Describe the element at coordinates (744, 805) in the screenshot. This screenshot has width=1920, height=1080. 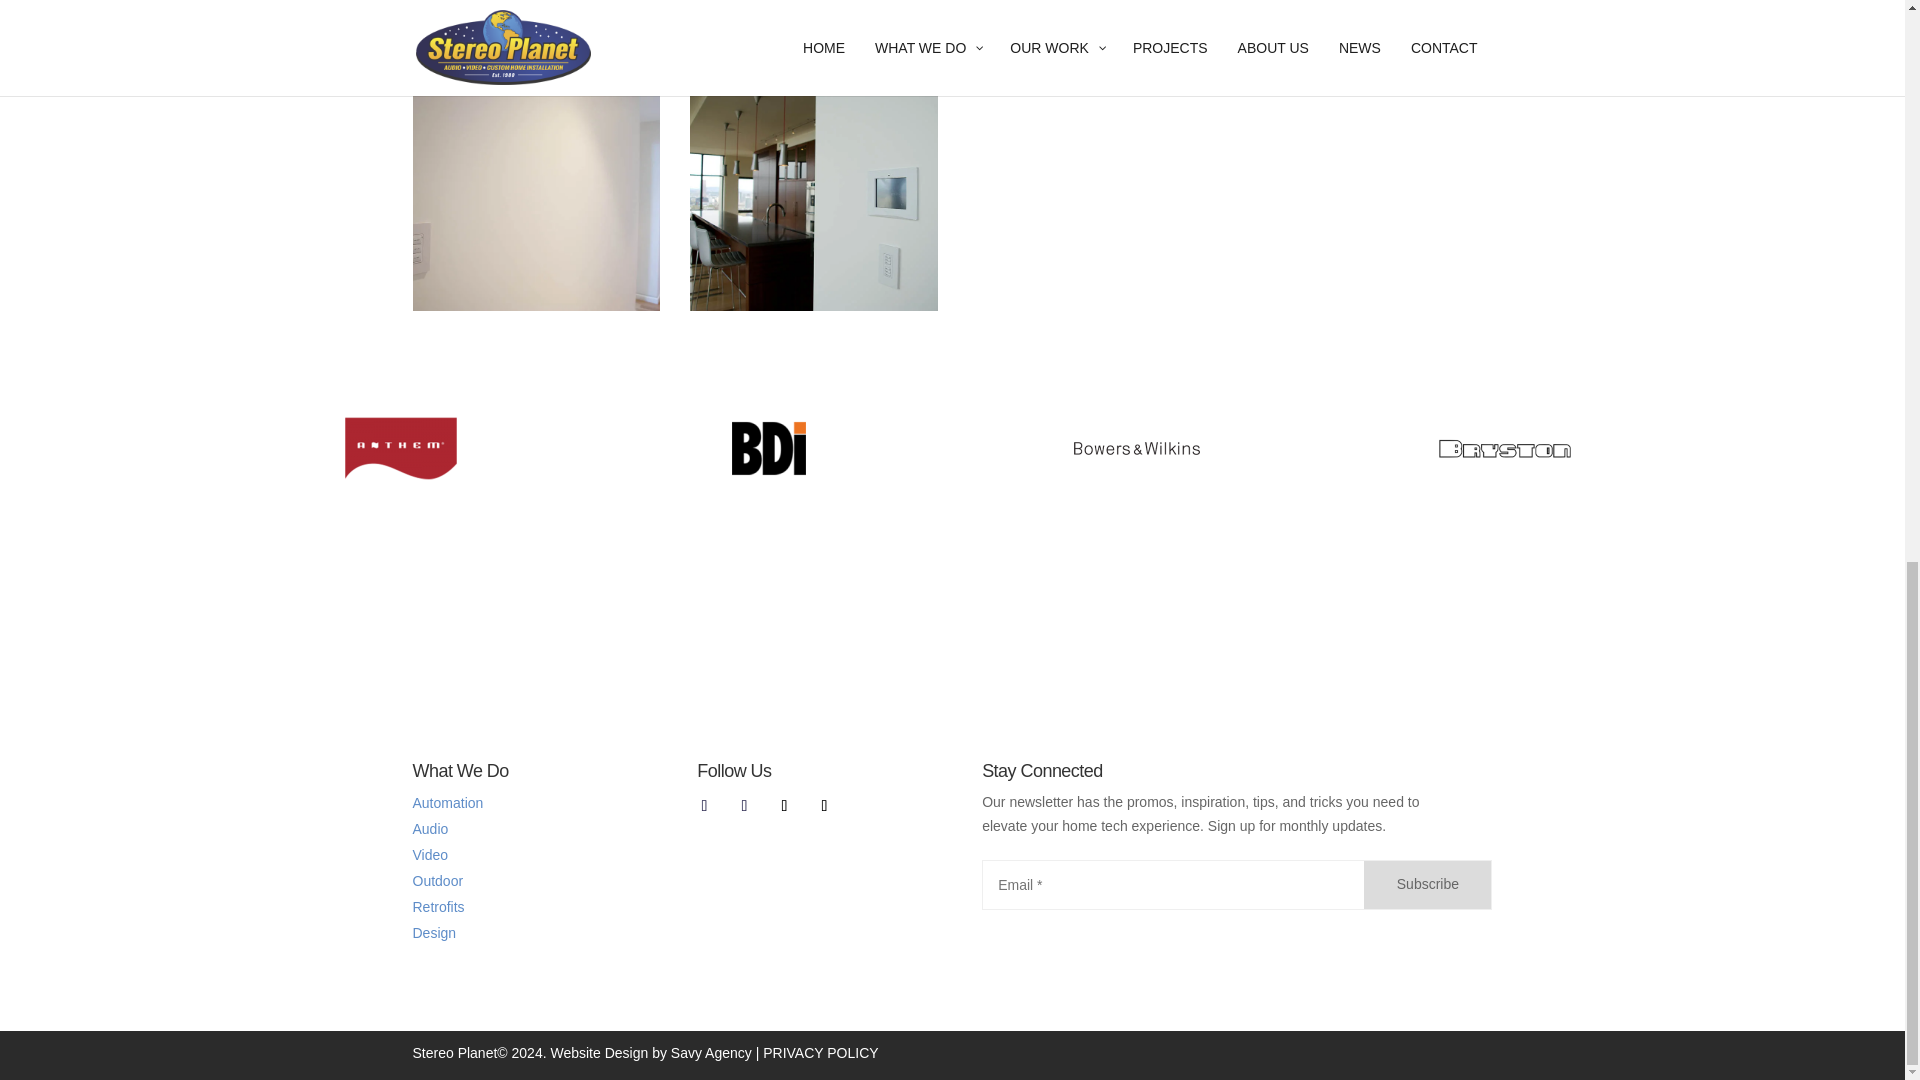
I see `Follow on google-plus` at that location.